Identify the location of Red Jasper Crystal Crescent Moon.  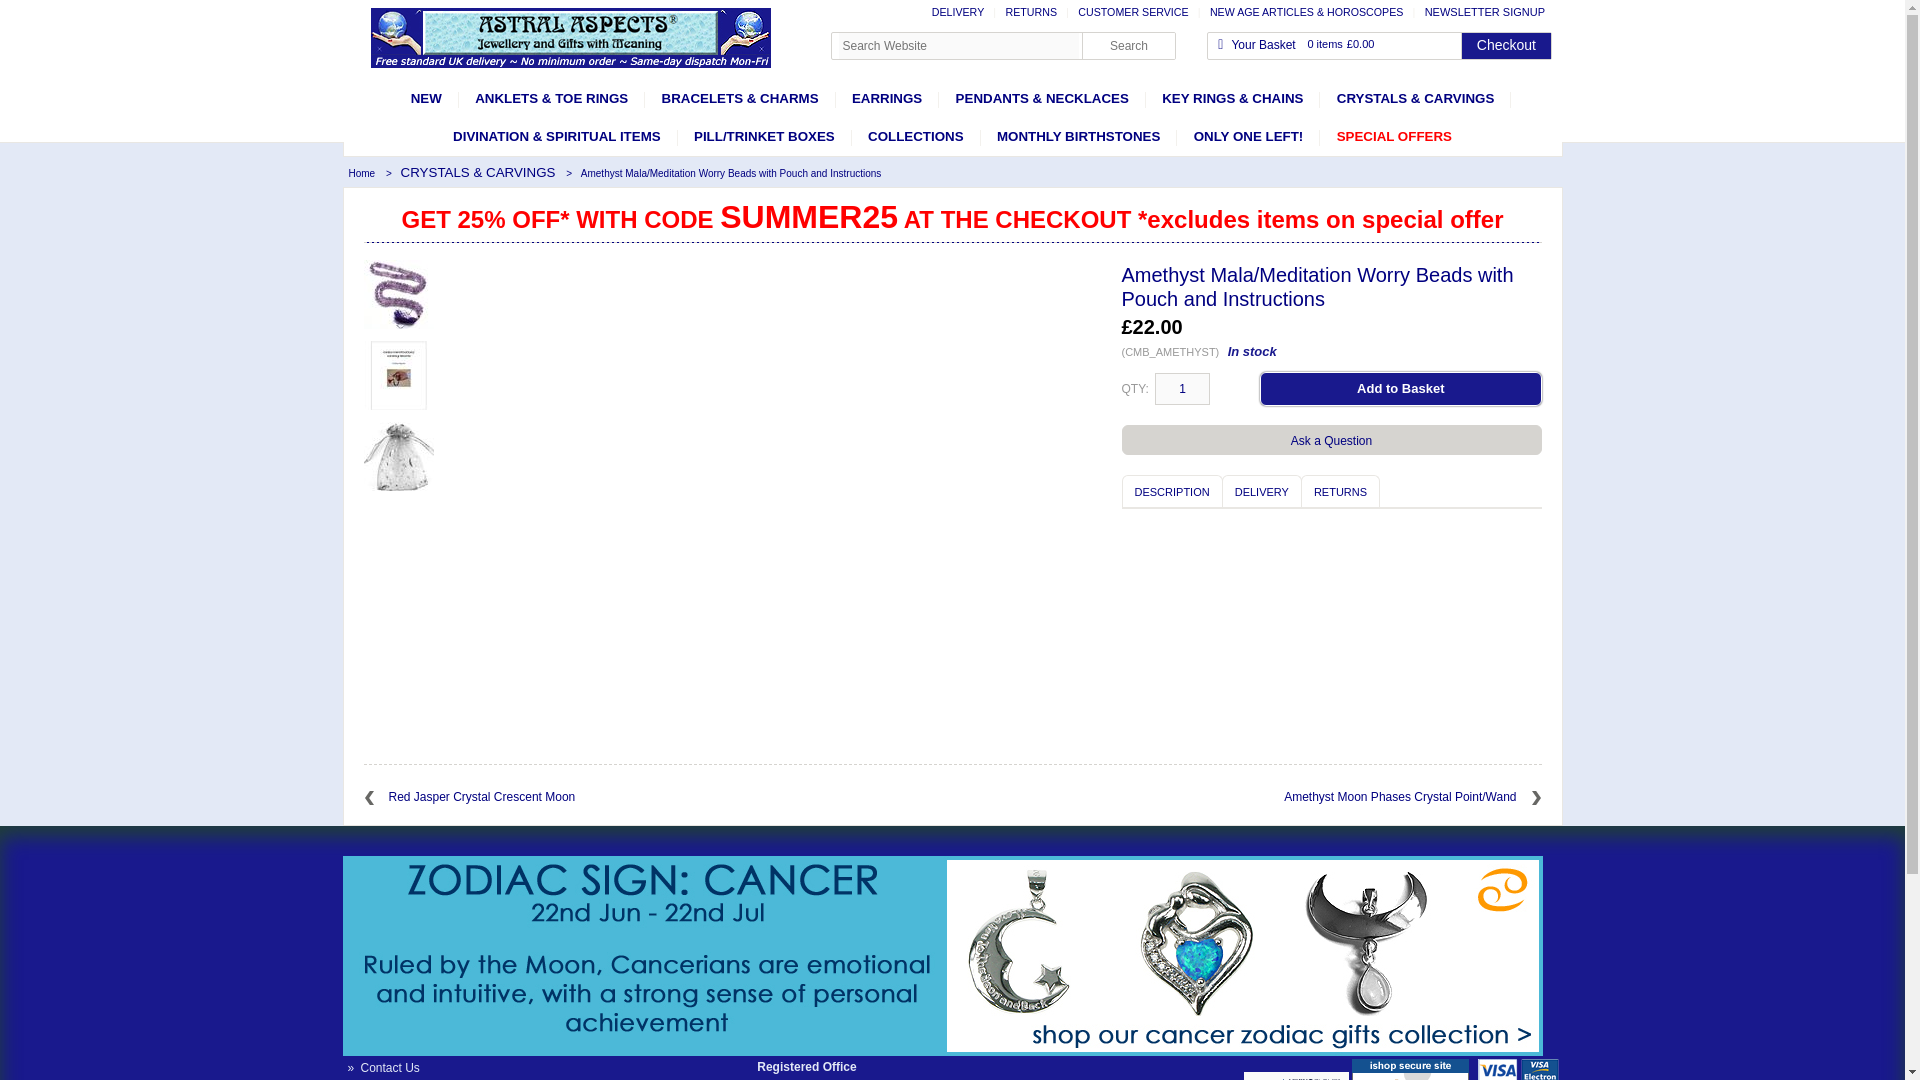
(646, 796).